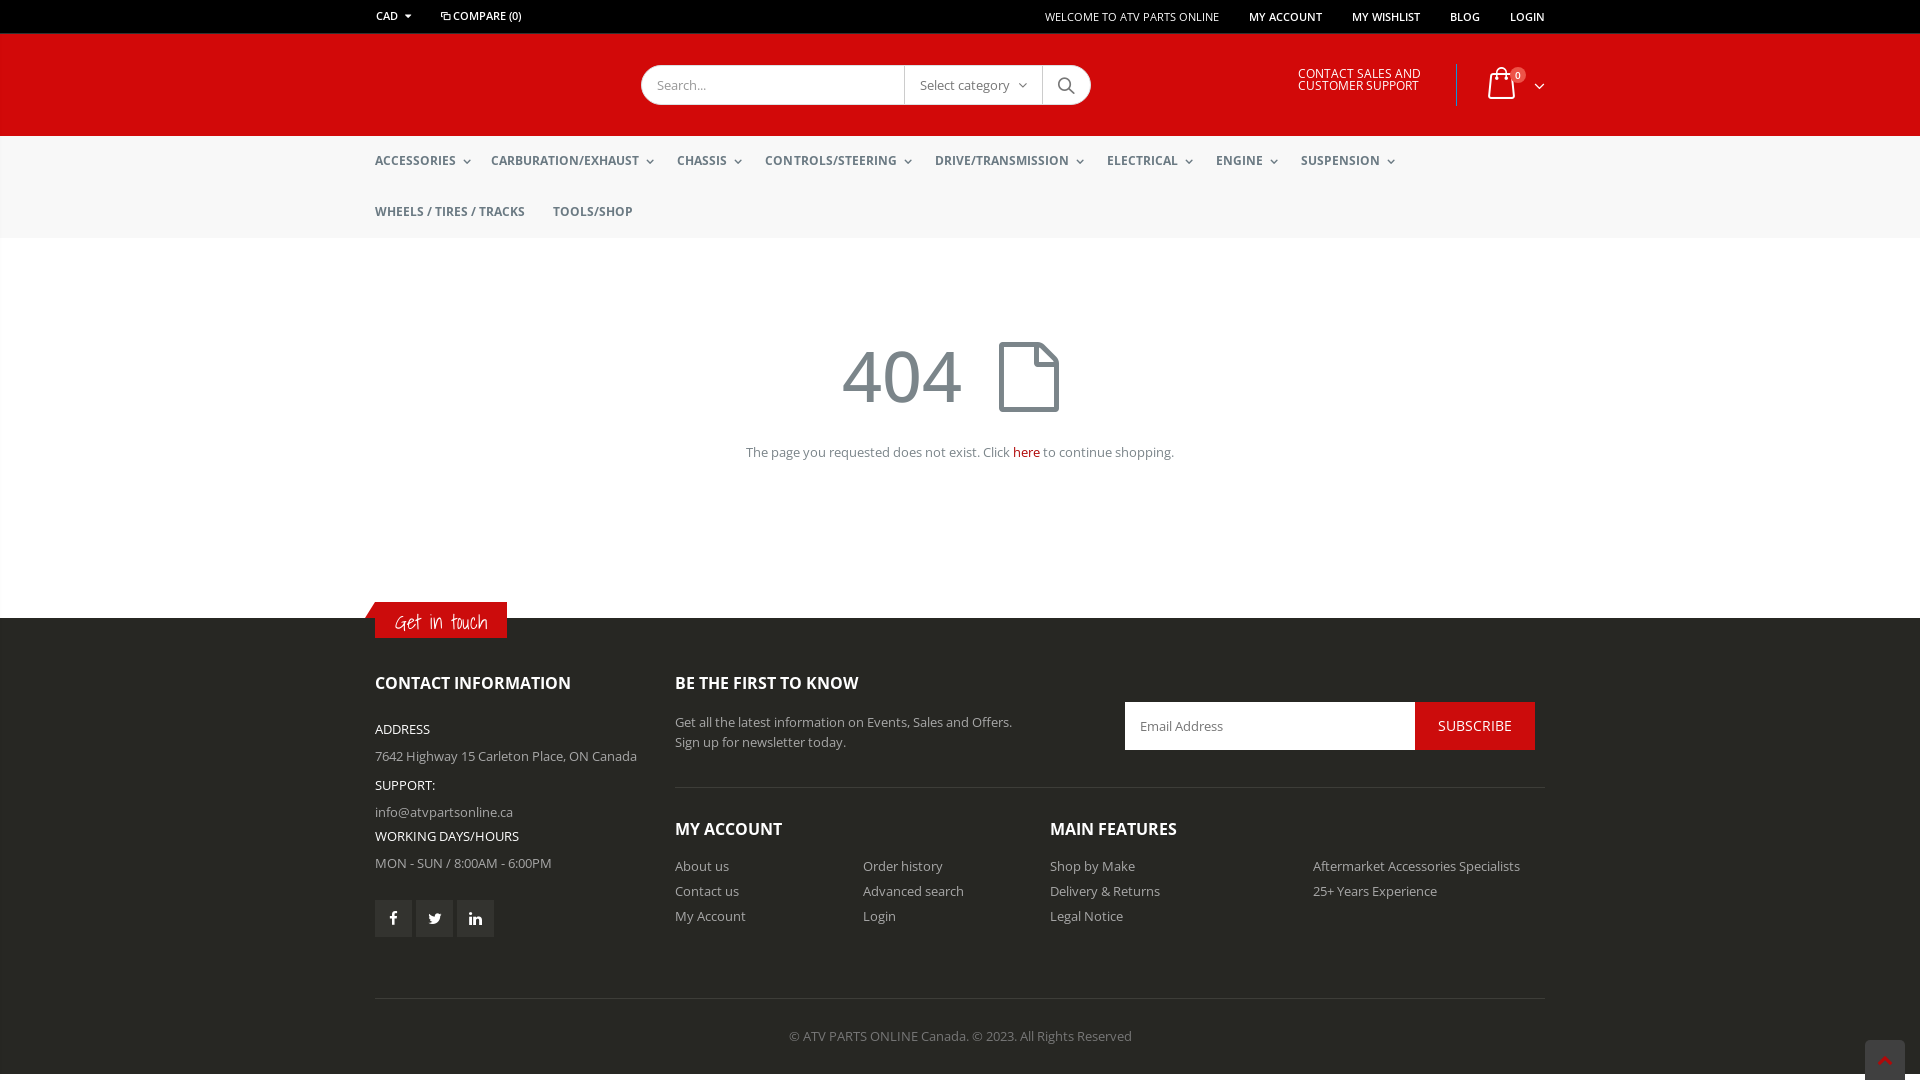 Image resolution: width=1920 pixels, height=1080 pixels. I want to click on BLOG, so click(1465, 16).